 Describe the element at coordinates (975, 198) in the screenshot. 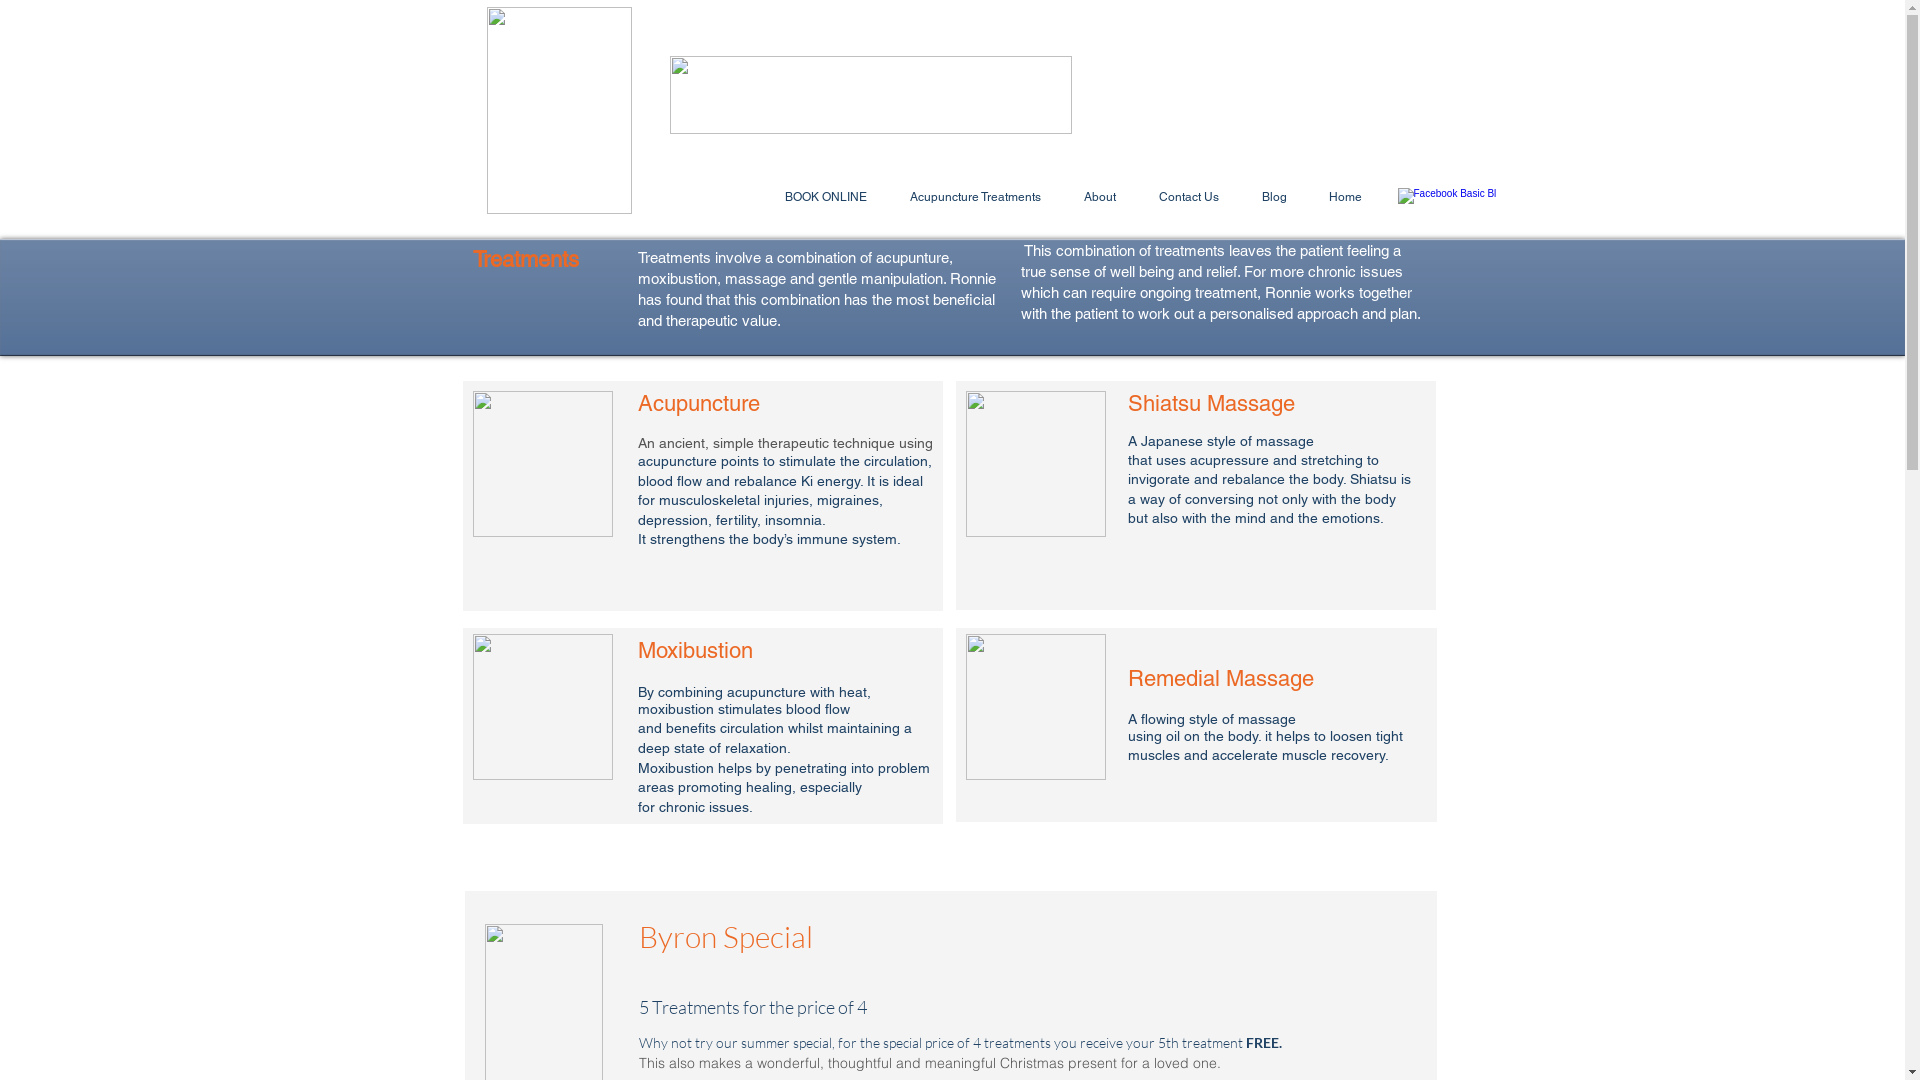

I see `Acupuncture Treatments` at that location.